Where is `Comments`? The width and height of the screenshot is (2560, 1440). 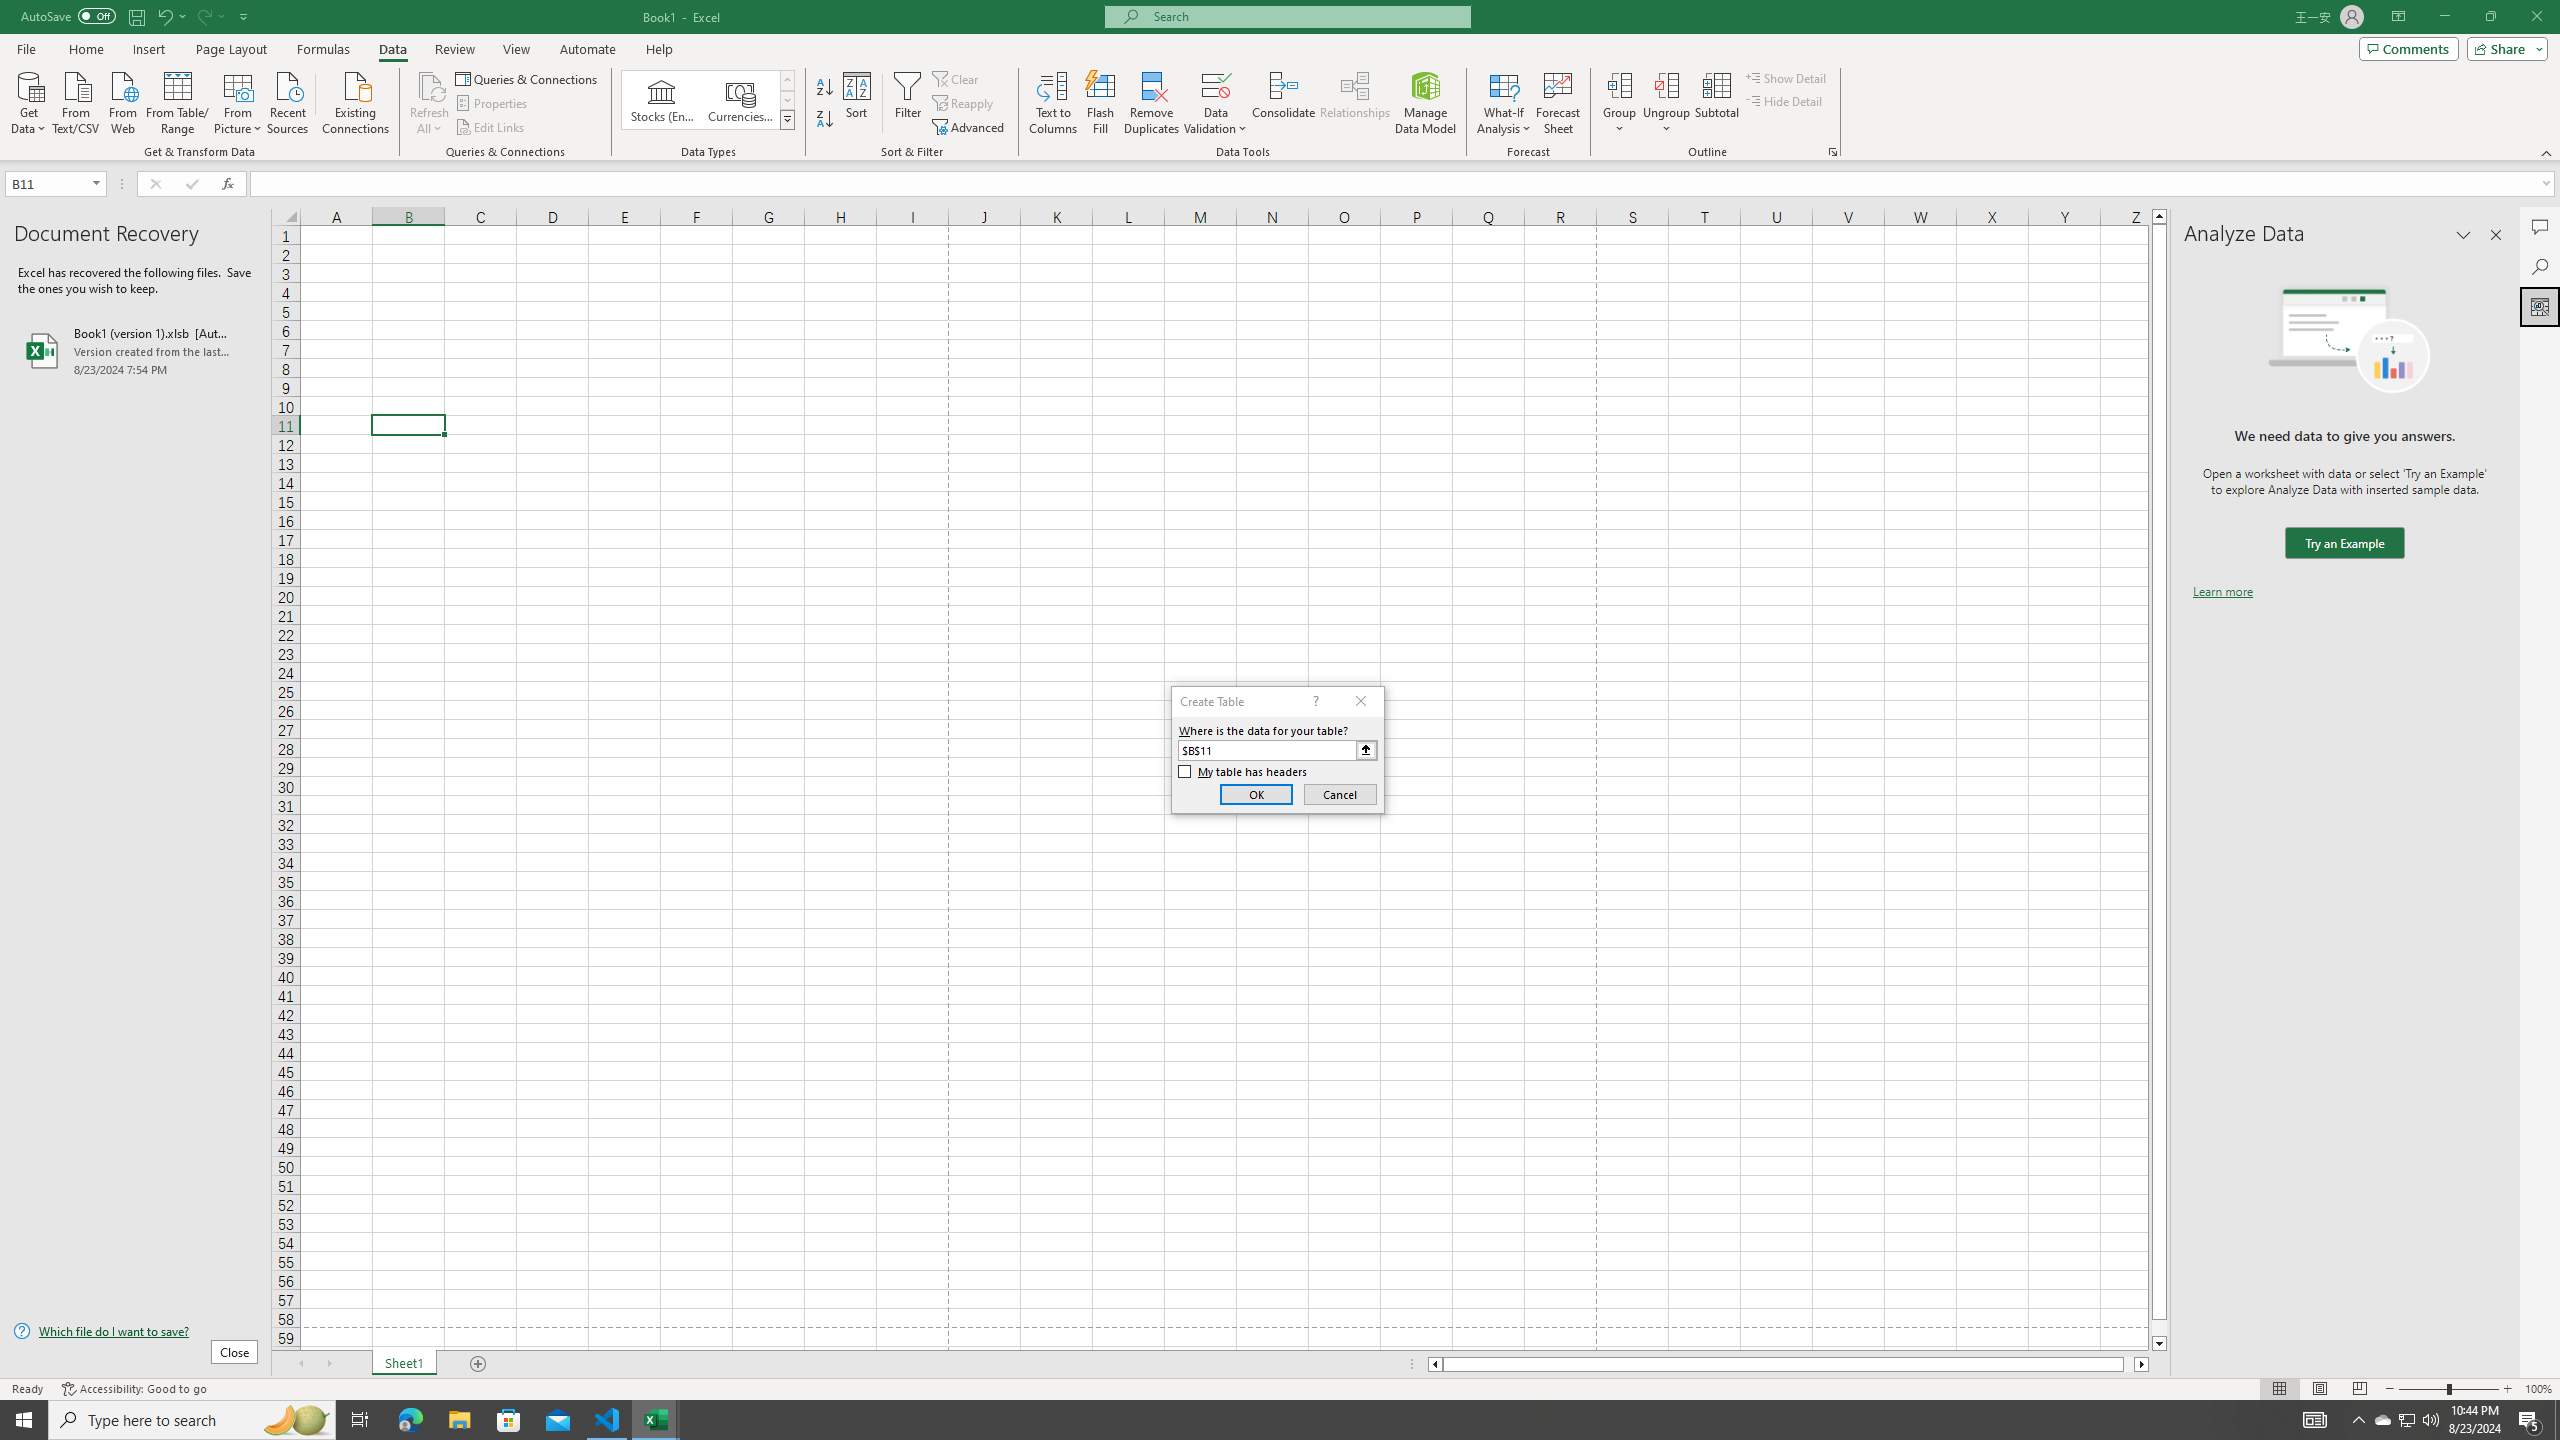
Comments is located at coordinates (2540, 227).